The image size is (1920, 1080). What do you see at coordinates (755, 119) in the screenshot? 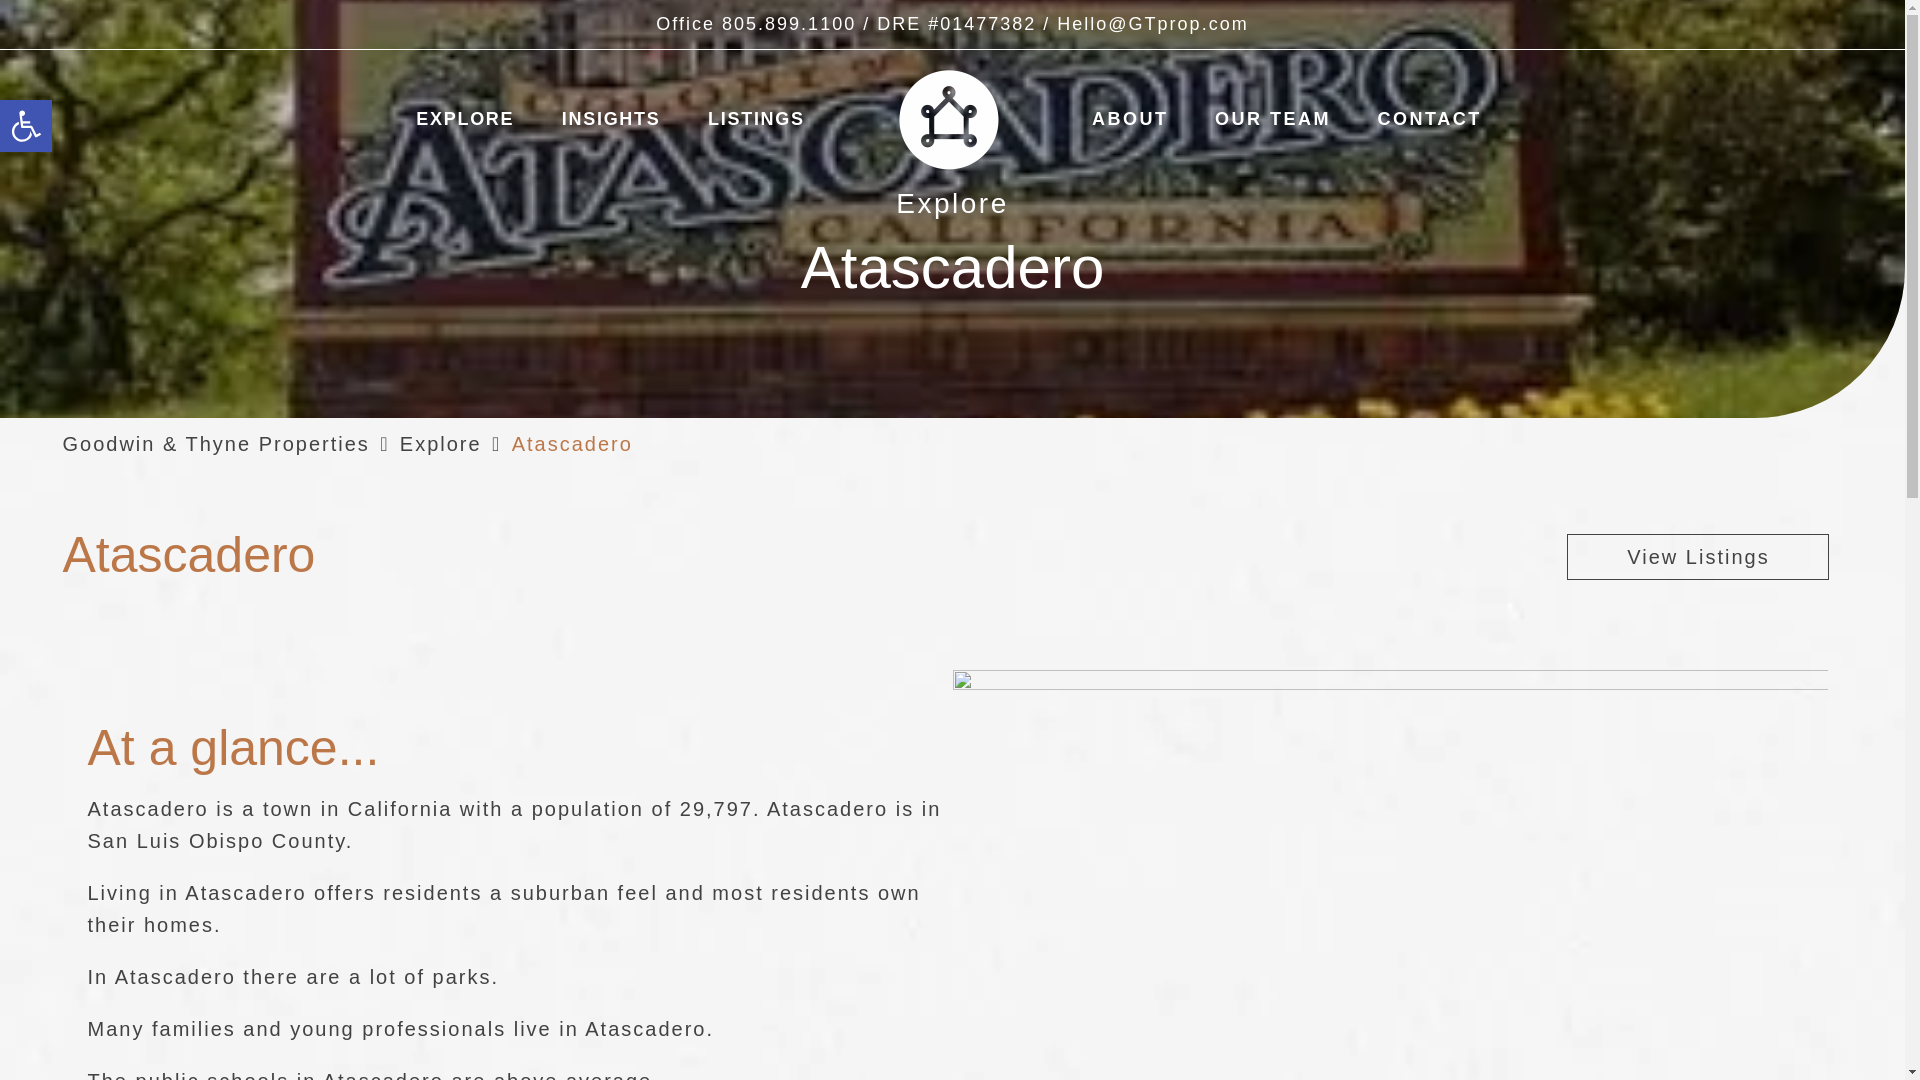
I see `LISTINGS` at bounding box center [755, 119].